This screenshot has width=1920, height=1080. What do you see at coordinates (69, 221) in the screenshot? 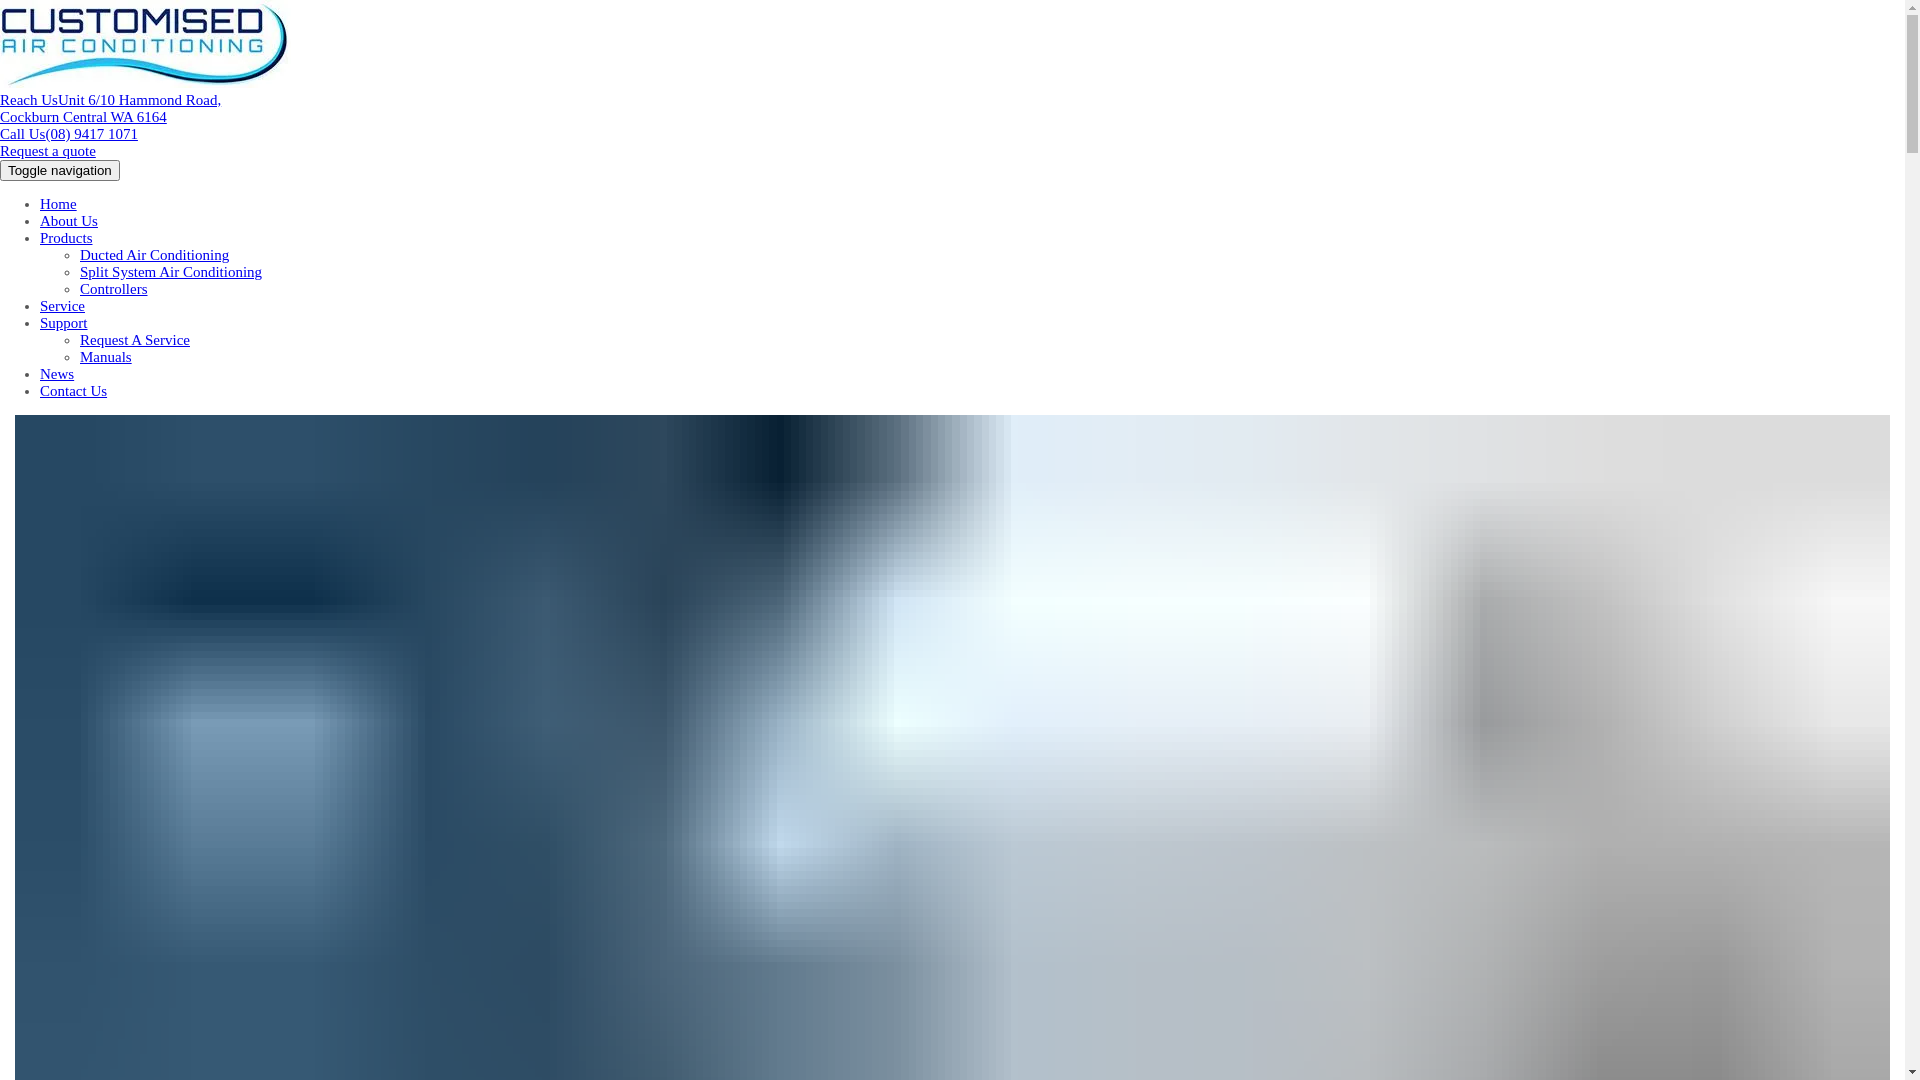
I see `About Us` at bounding box center [69, 221].